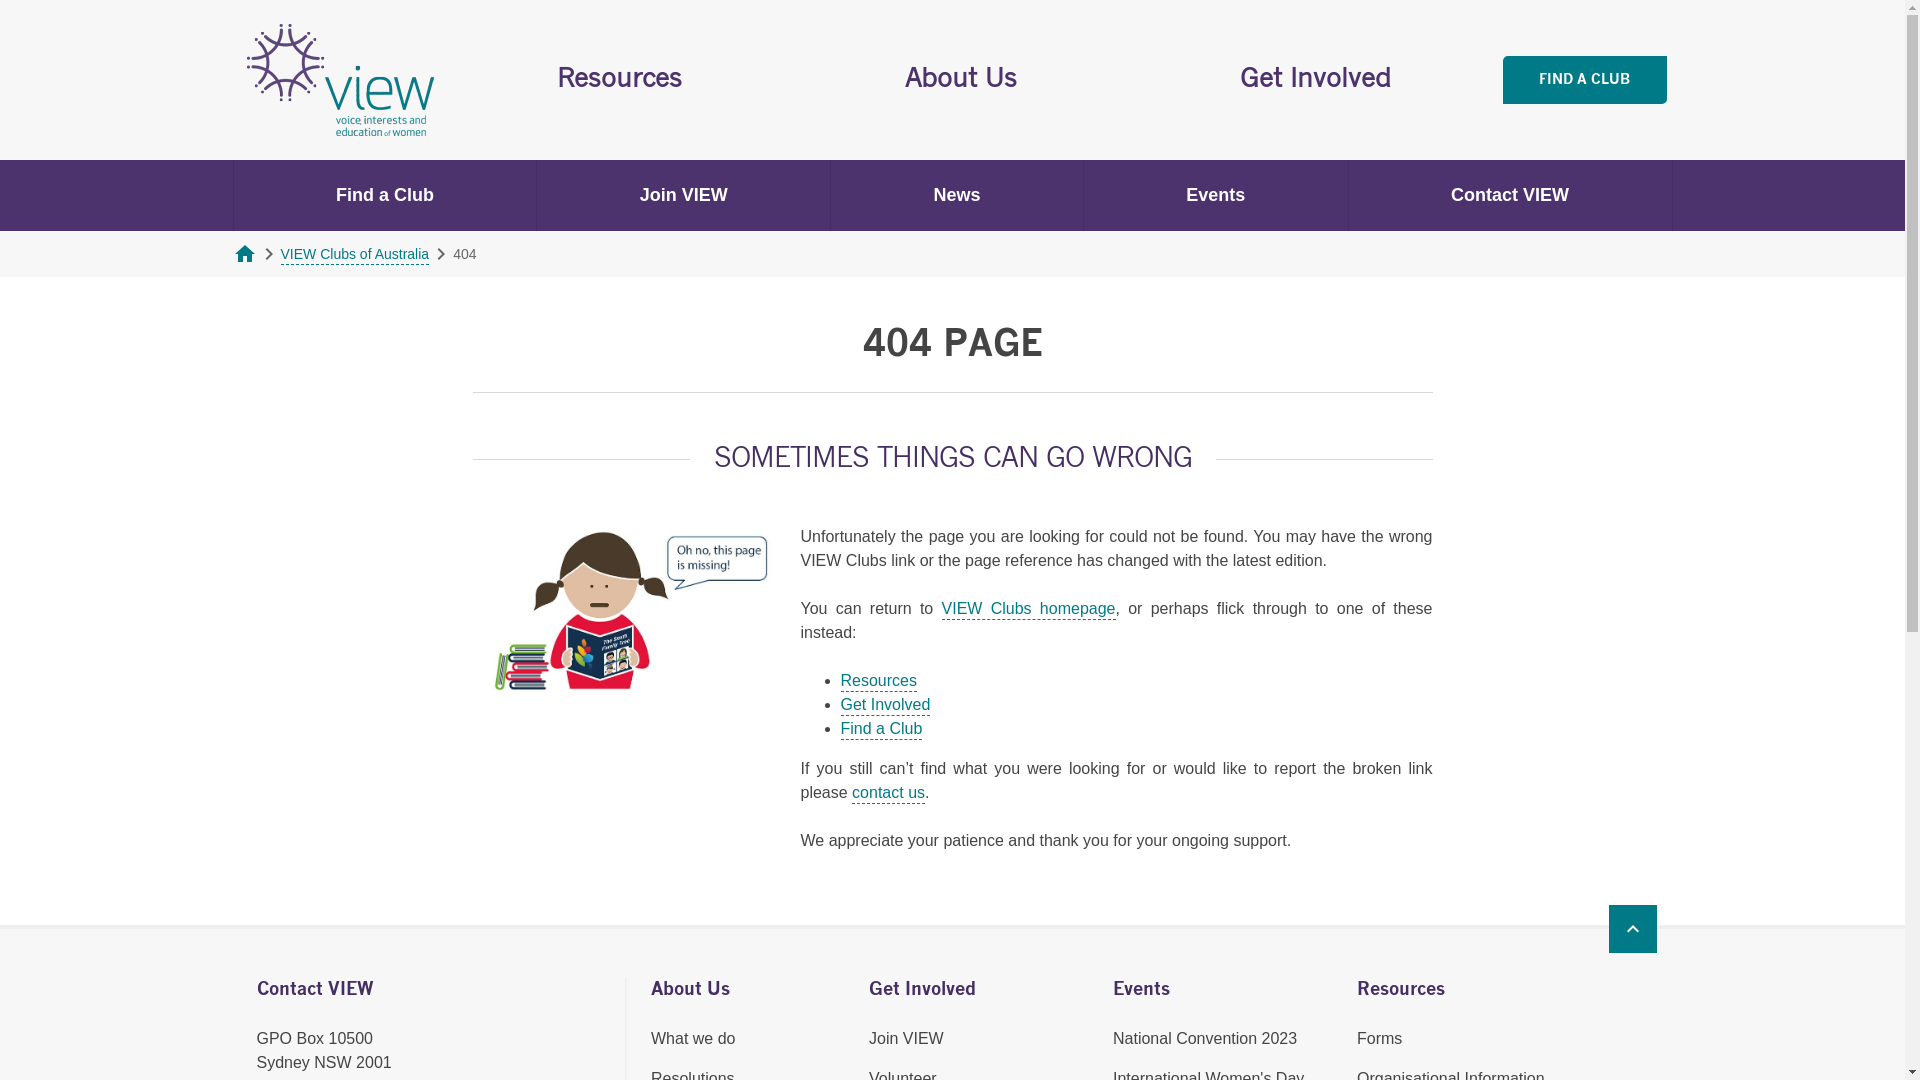 This screenshot has width=1920, height=1080. I want to click on Get Involved, so click(1315, 80).